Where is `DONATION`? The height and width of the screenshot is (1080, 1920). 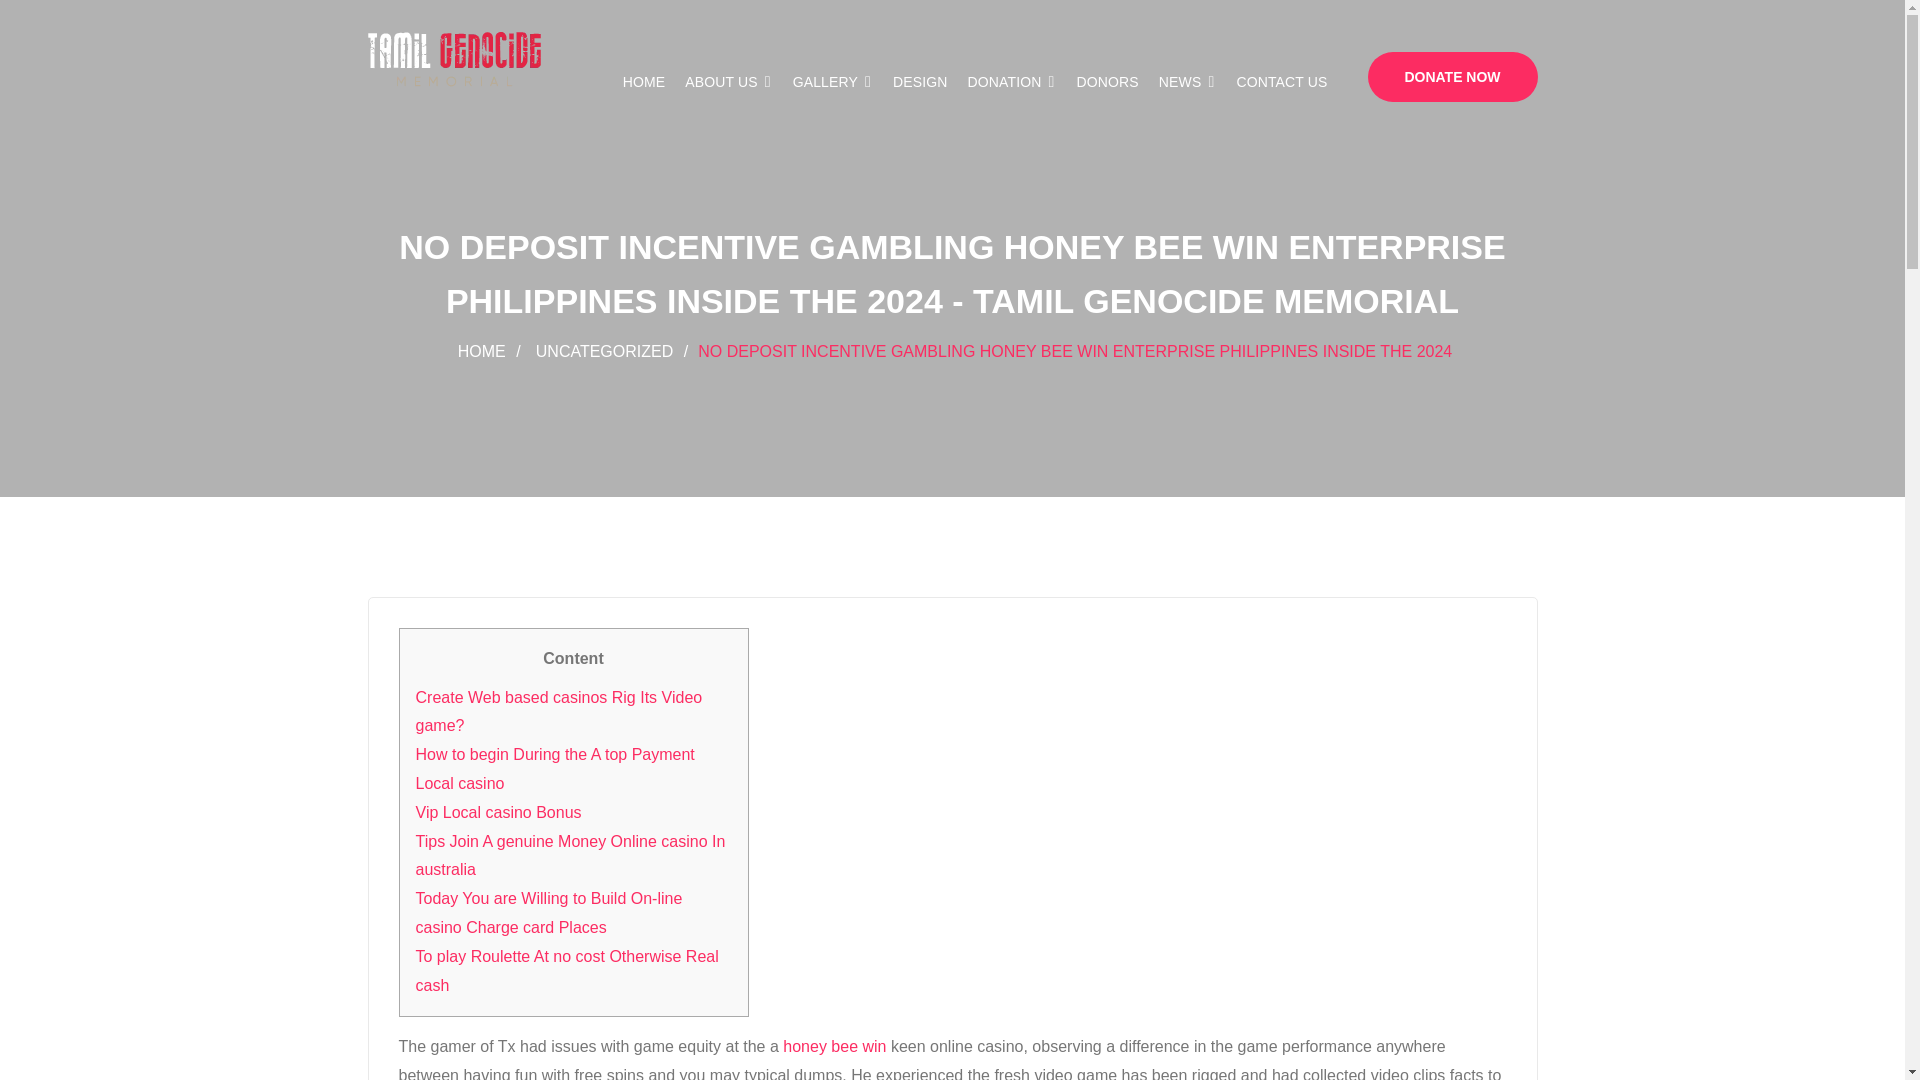 DONATION is located at coordinates (1012, 82).